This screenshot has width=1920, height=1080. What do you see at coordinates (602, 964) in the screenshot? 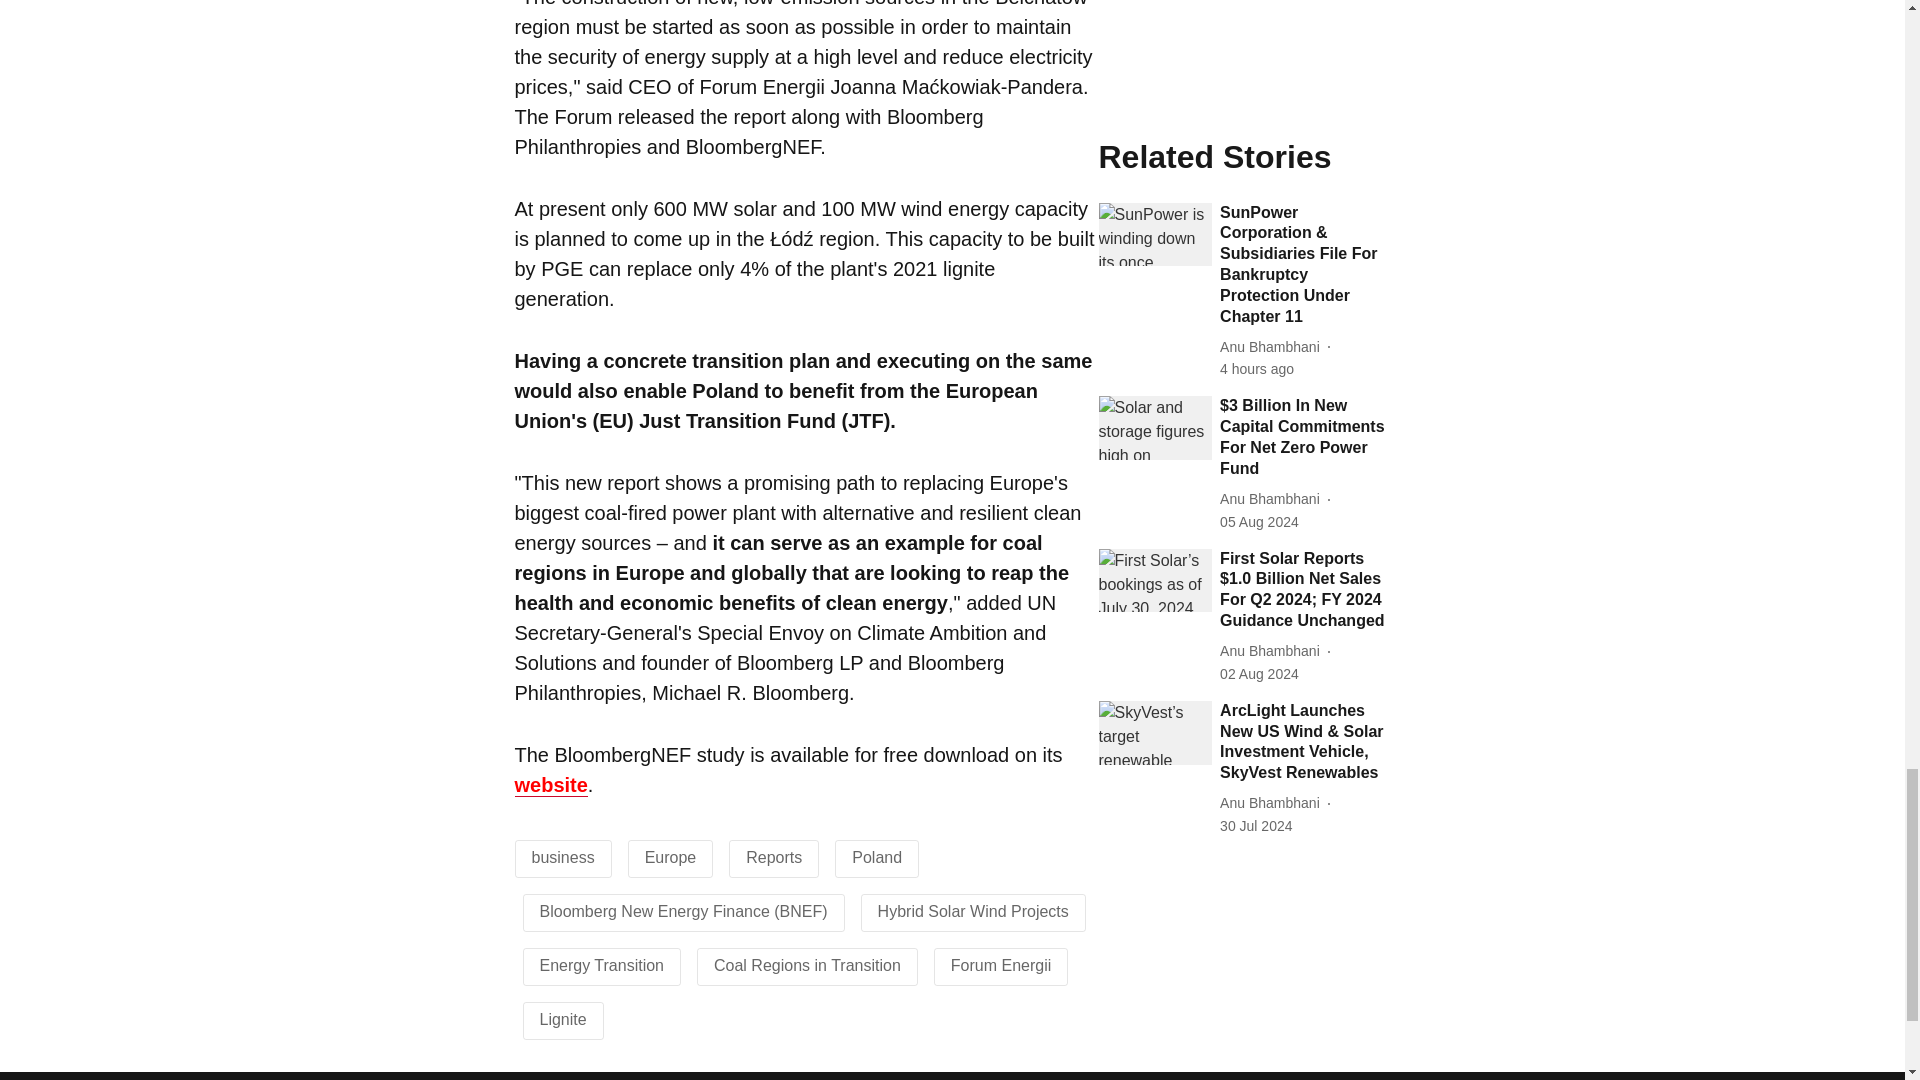
I see `Energy Transition` at bounding box center [602, 964].